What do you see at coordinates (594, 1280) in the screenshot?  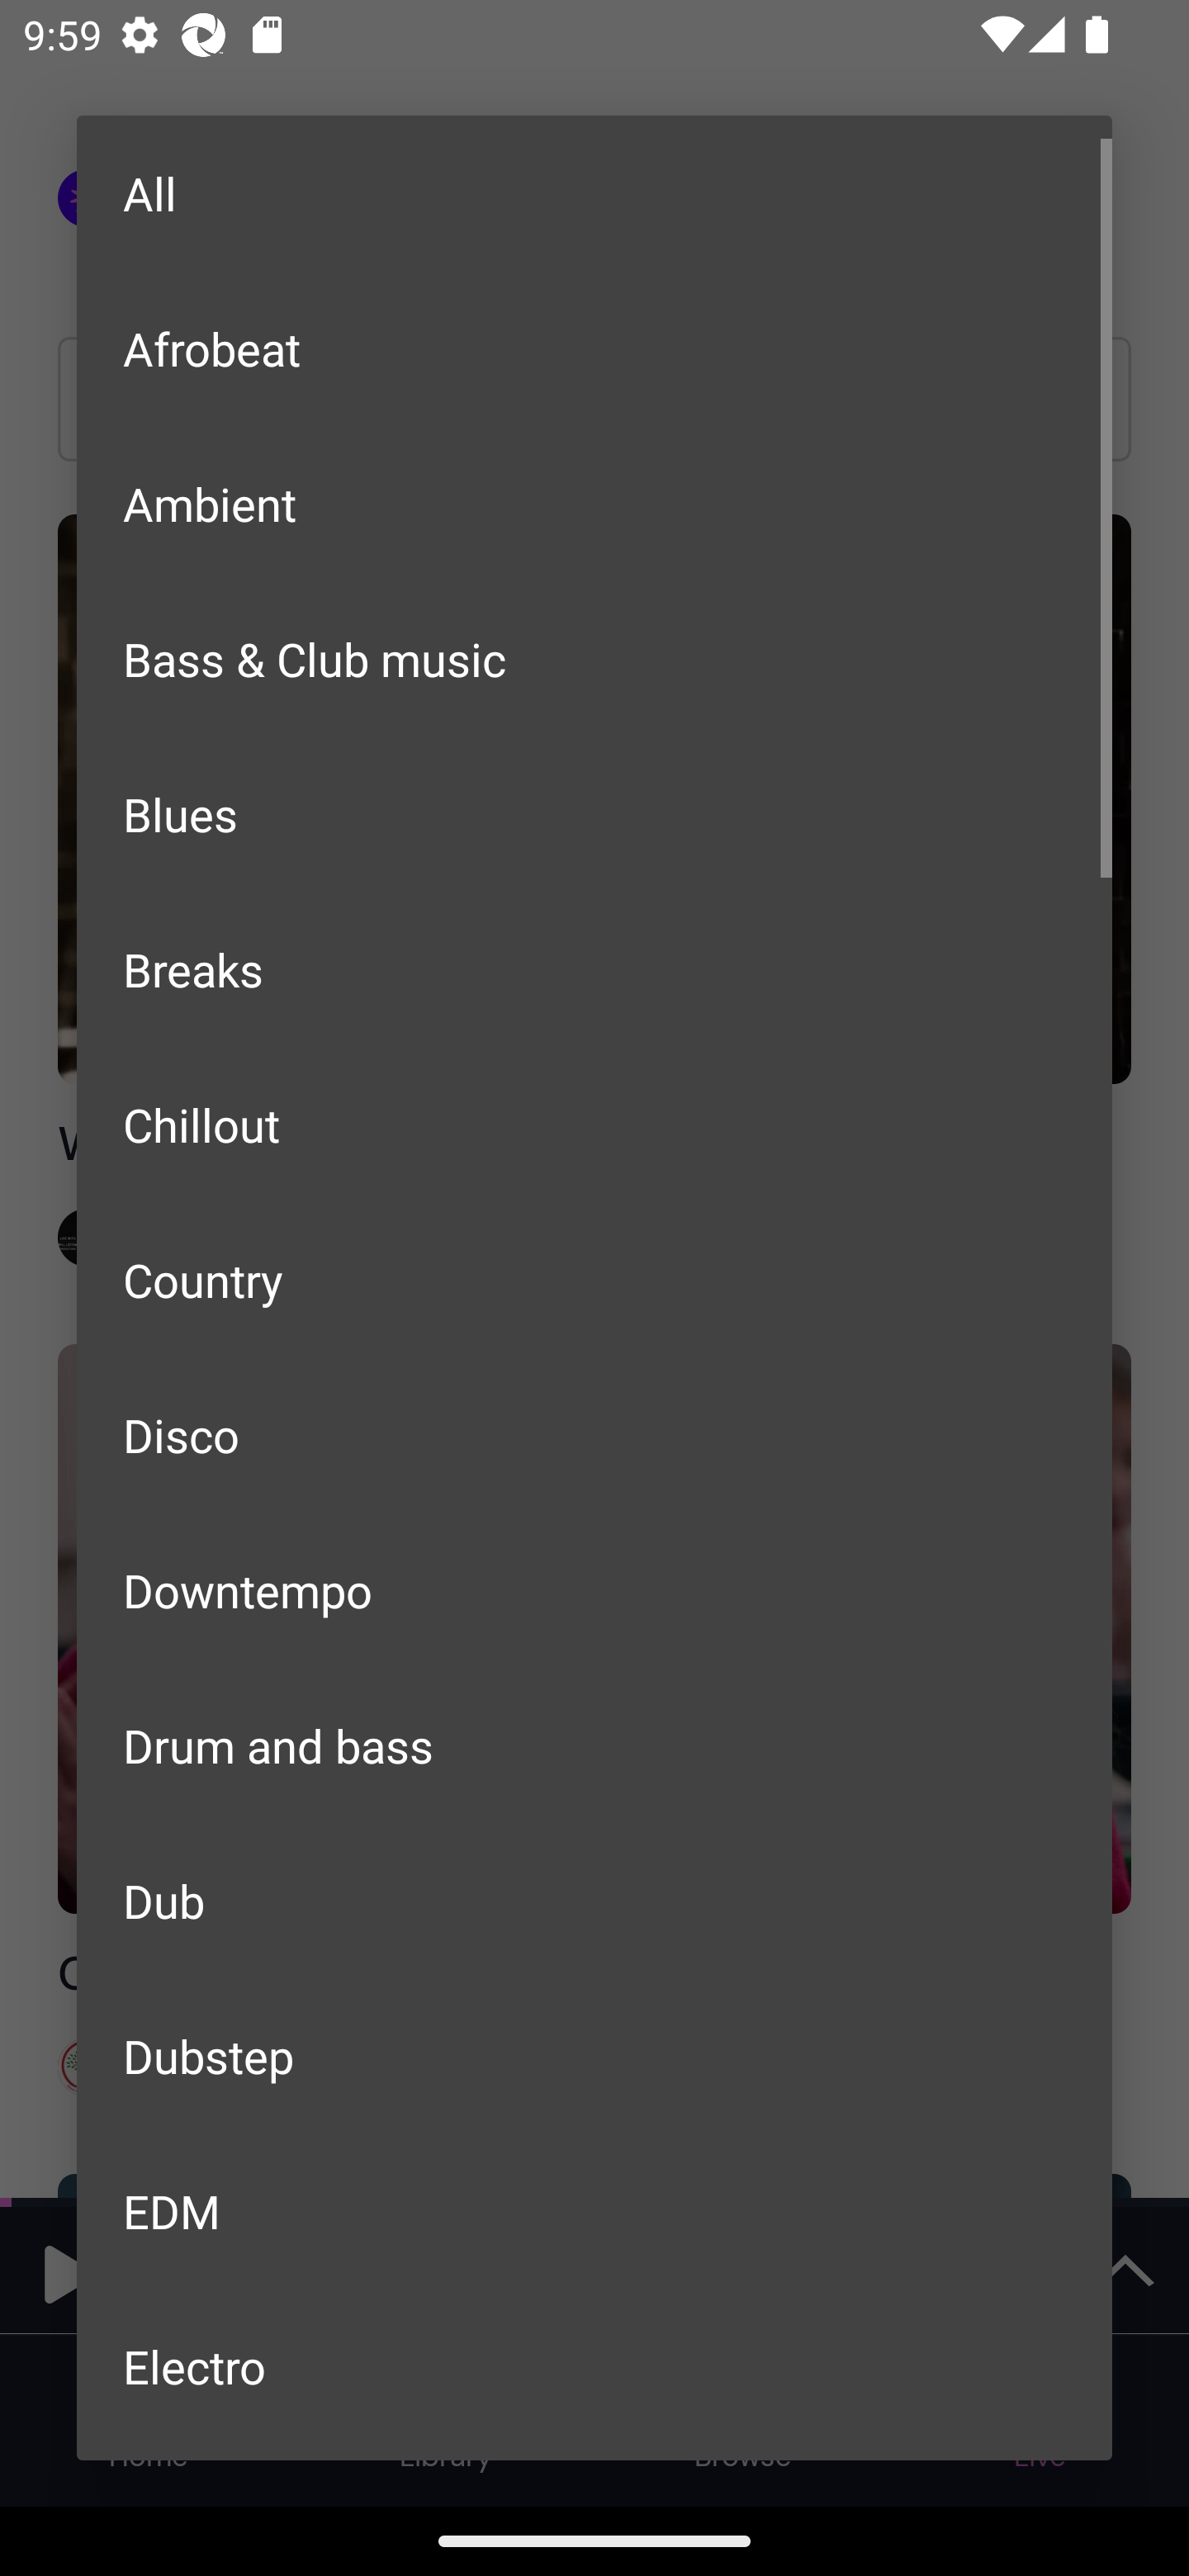 I see `Country` at bounding box center [594, 1280].